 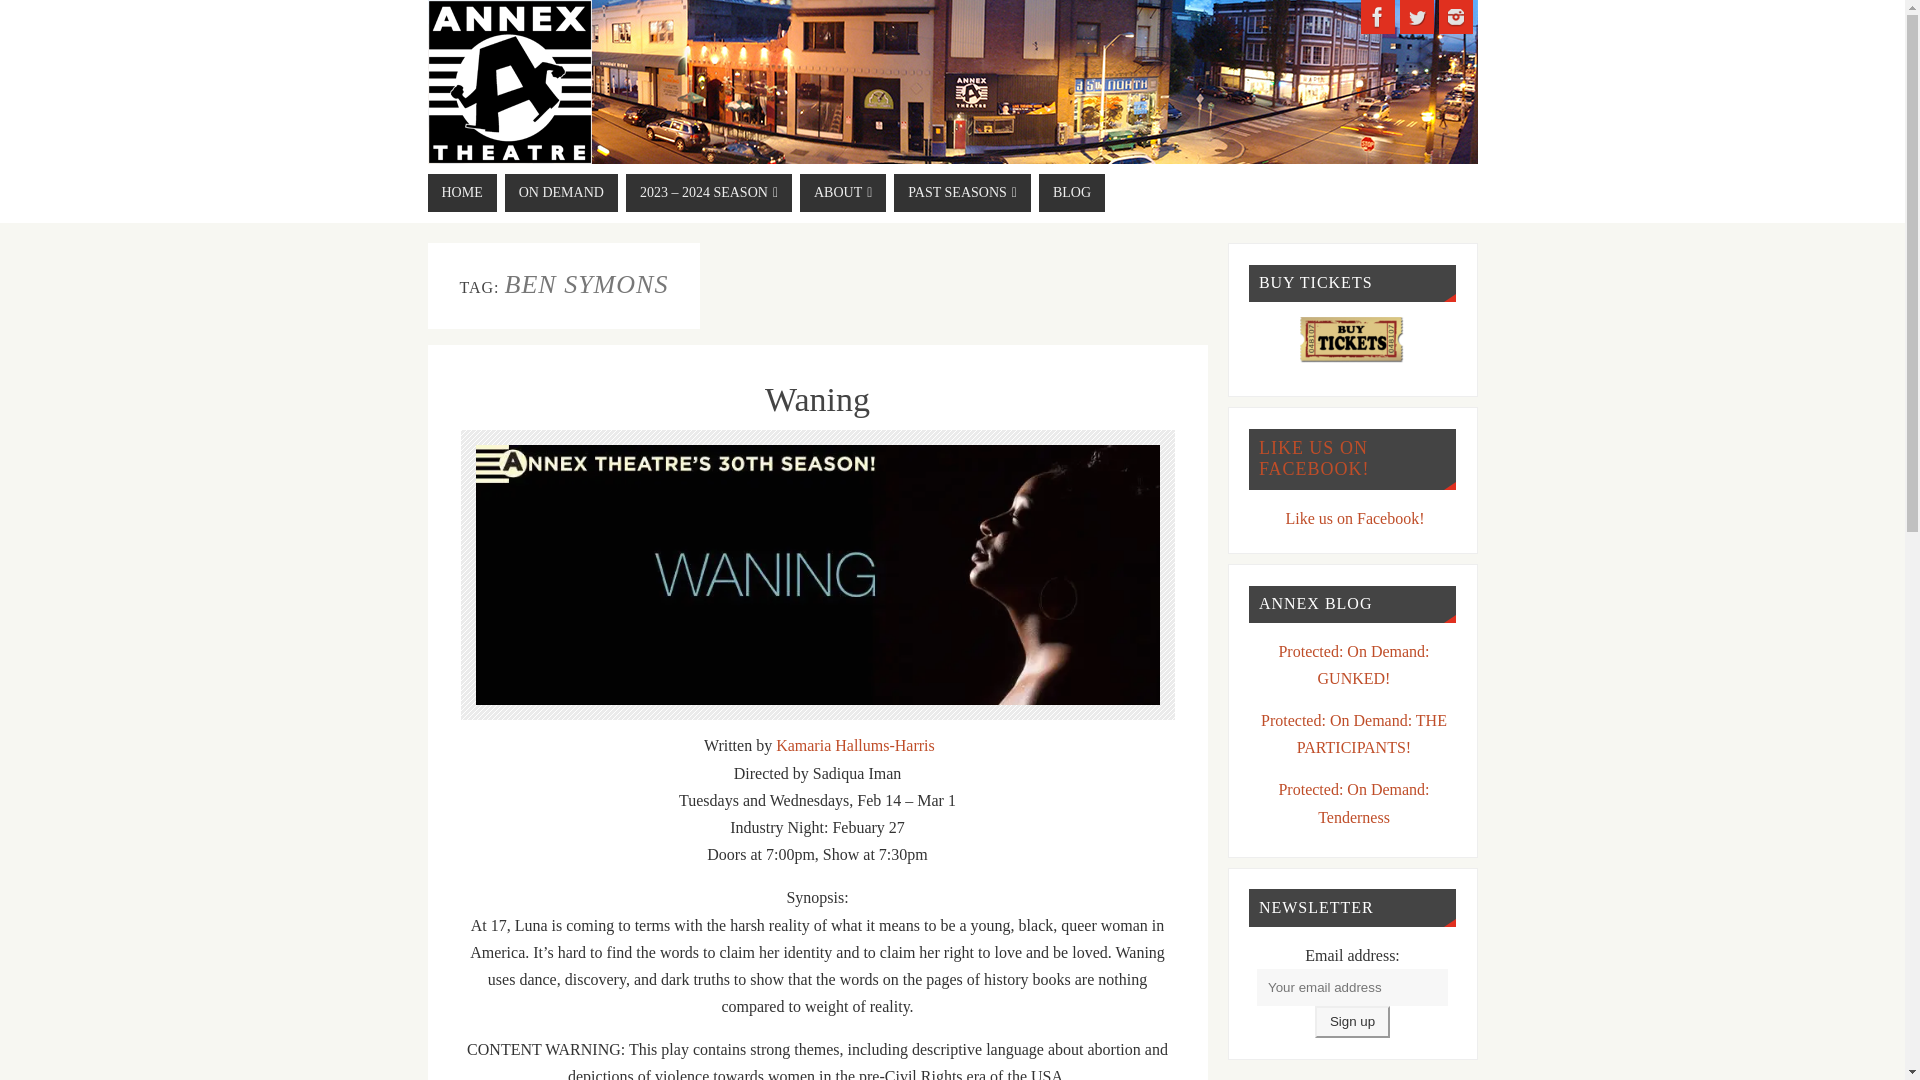 I want to click on ON DEMAND, so click(x=561, y=192).